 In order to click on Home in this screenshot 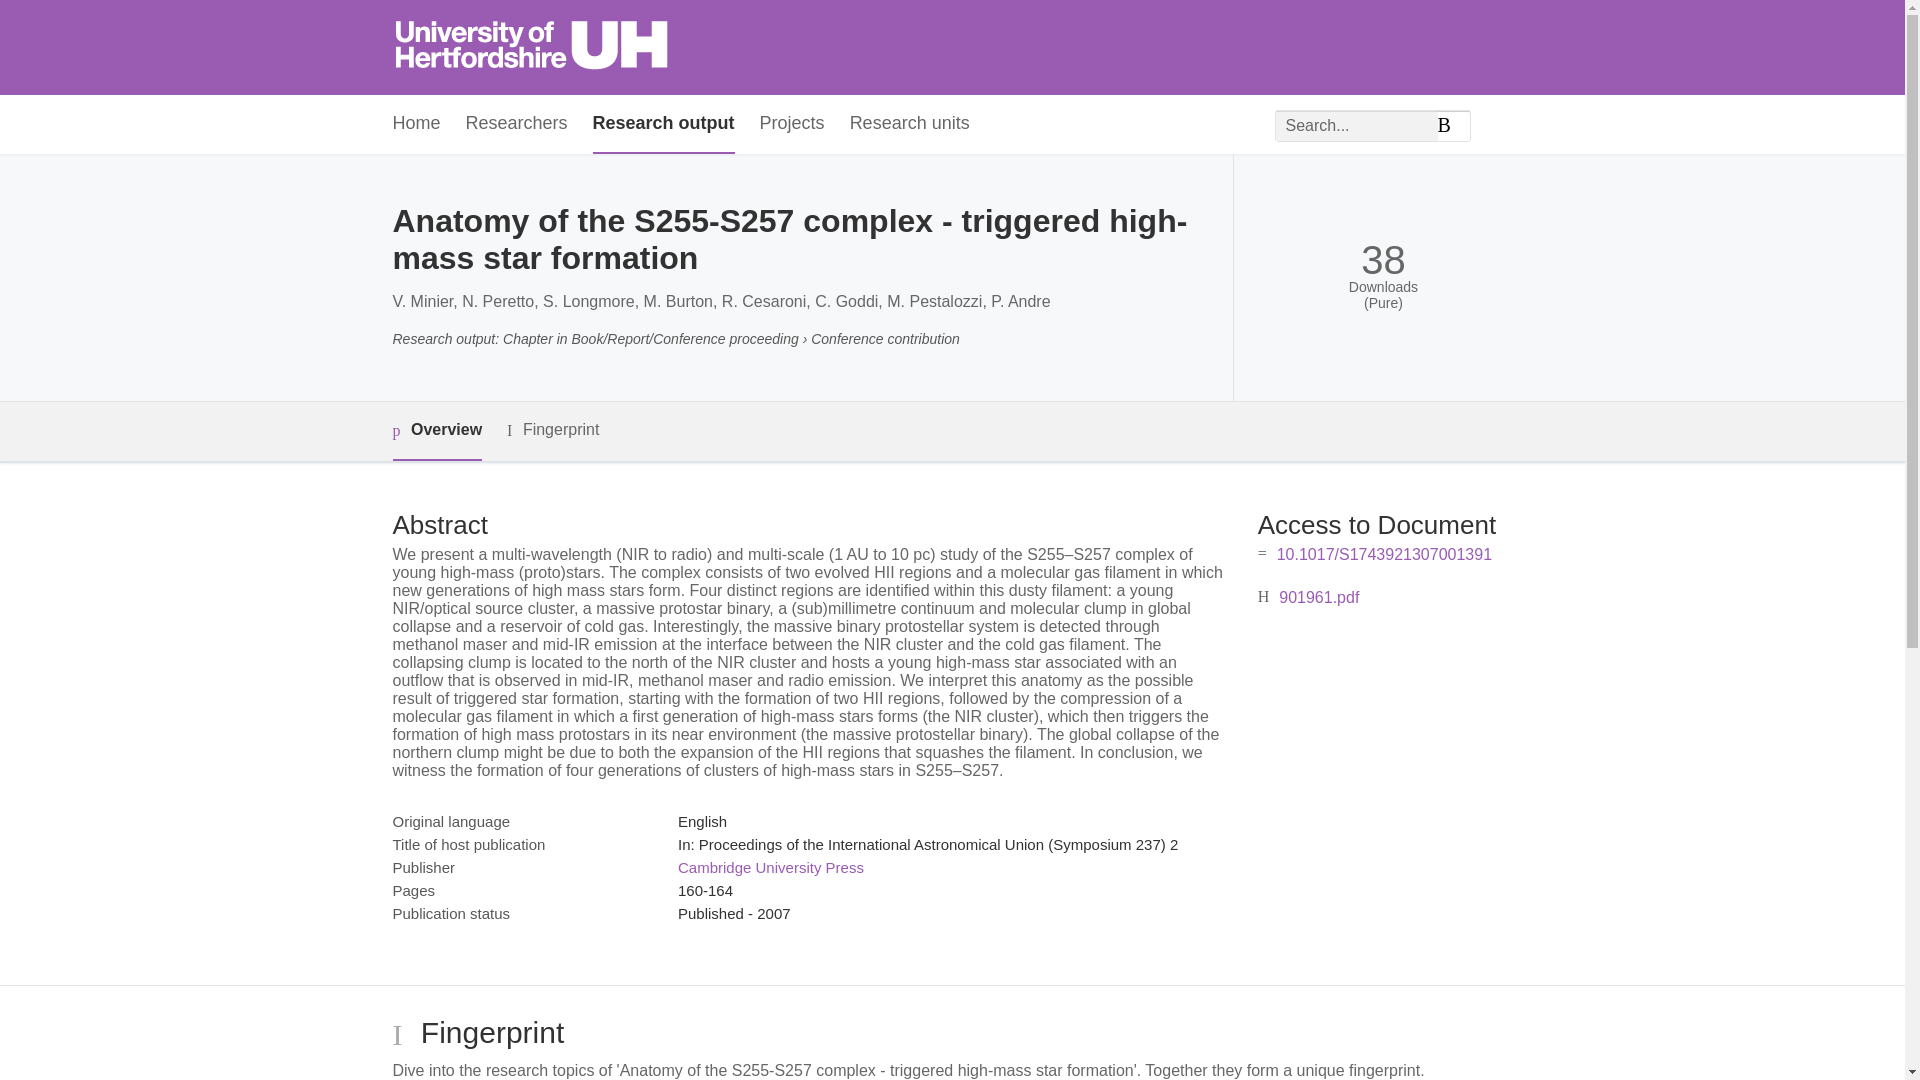, I will do `click(415, 124)`.